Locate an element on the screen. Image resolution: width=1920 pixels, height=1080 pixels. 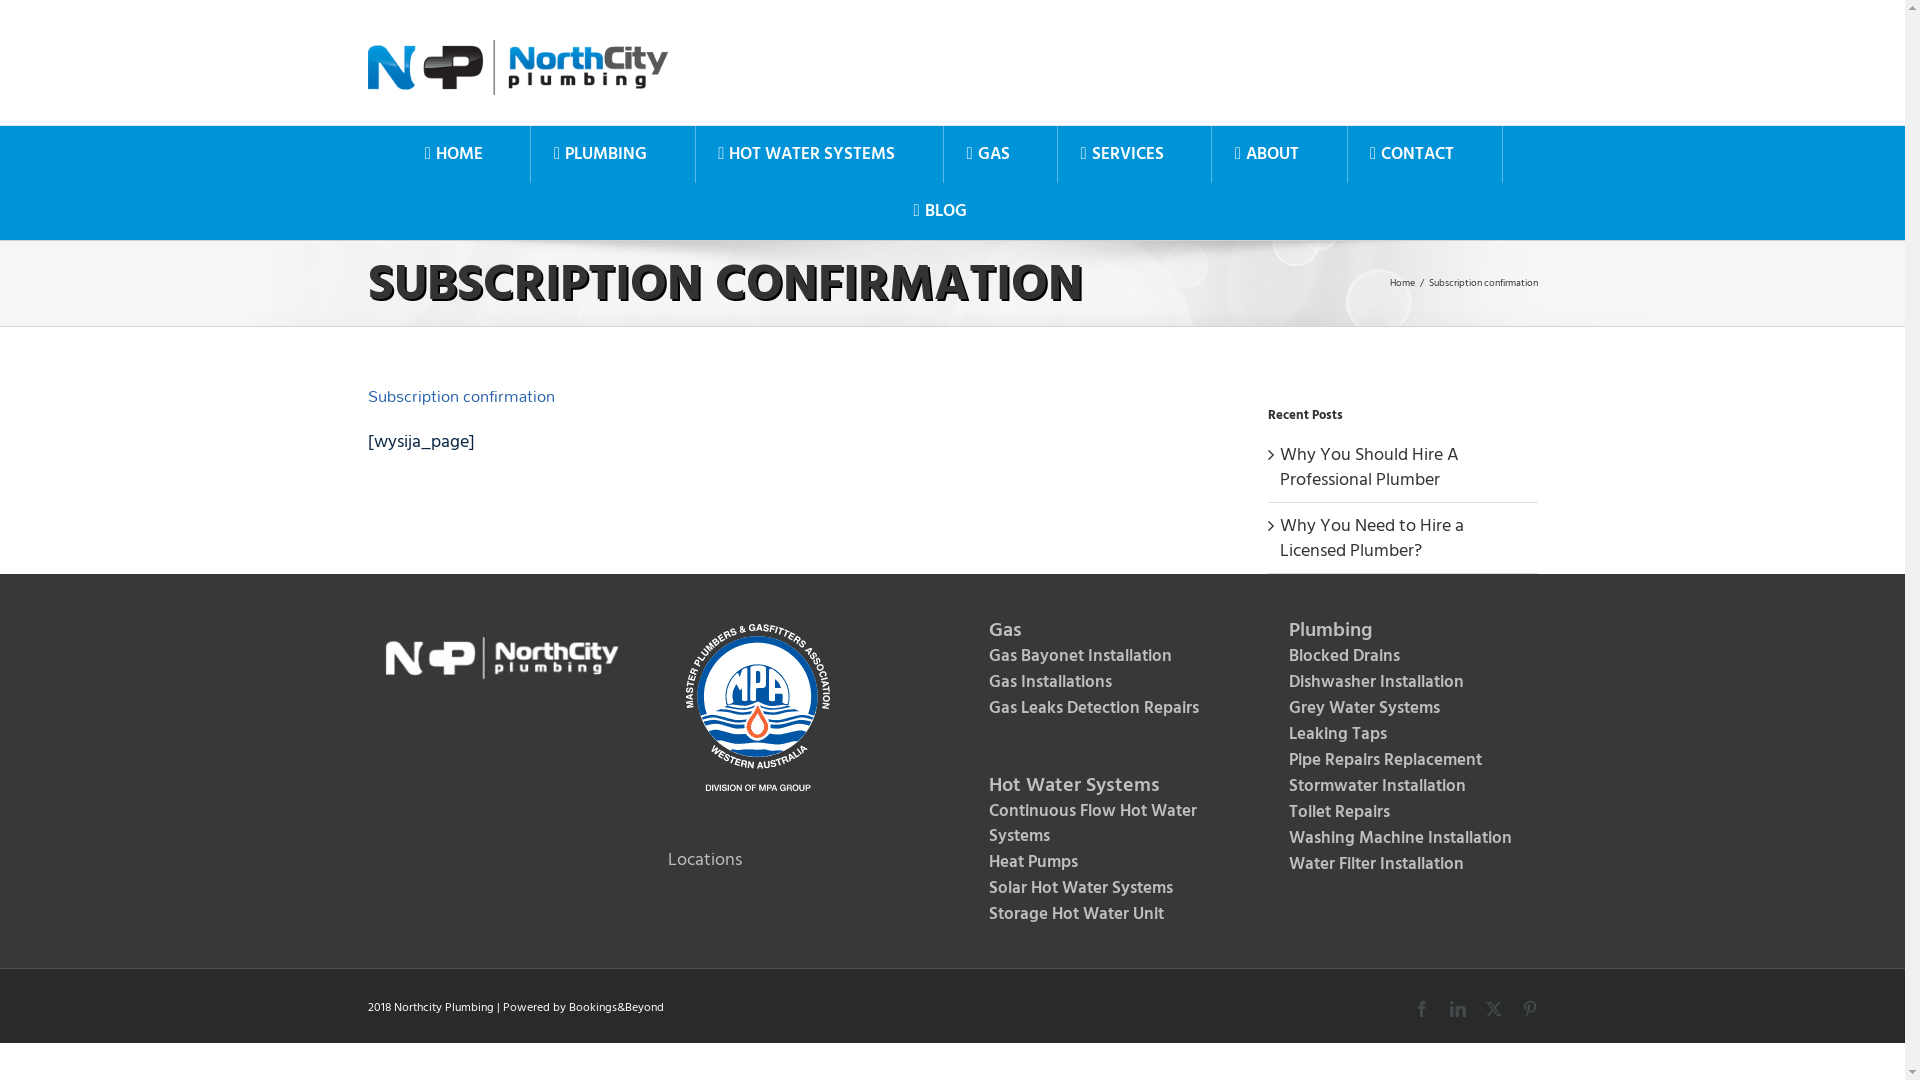
Bookings&Beyond is located at coordinates (616, 1008).